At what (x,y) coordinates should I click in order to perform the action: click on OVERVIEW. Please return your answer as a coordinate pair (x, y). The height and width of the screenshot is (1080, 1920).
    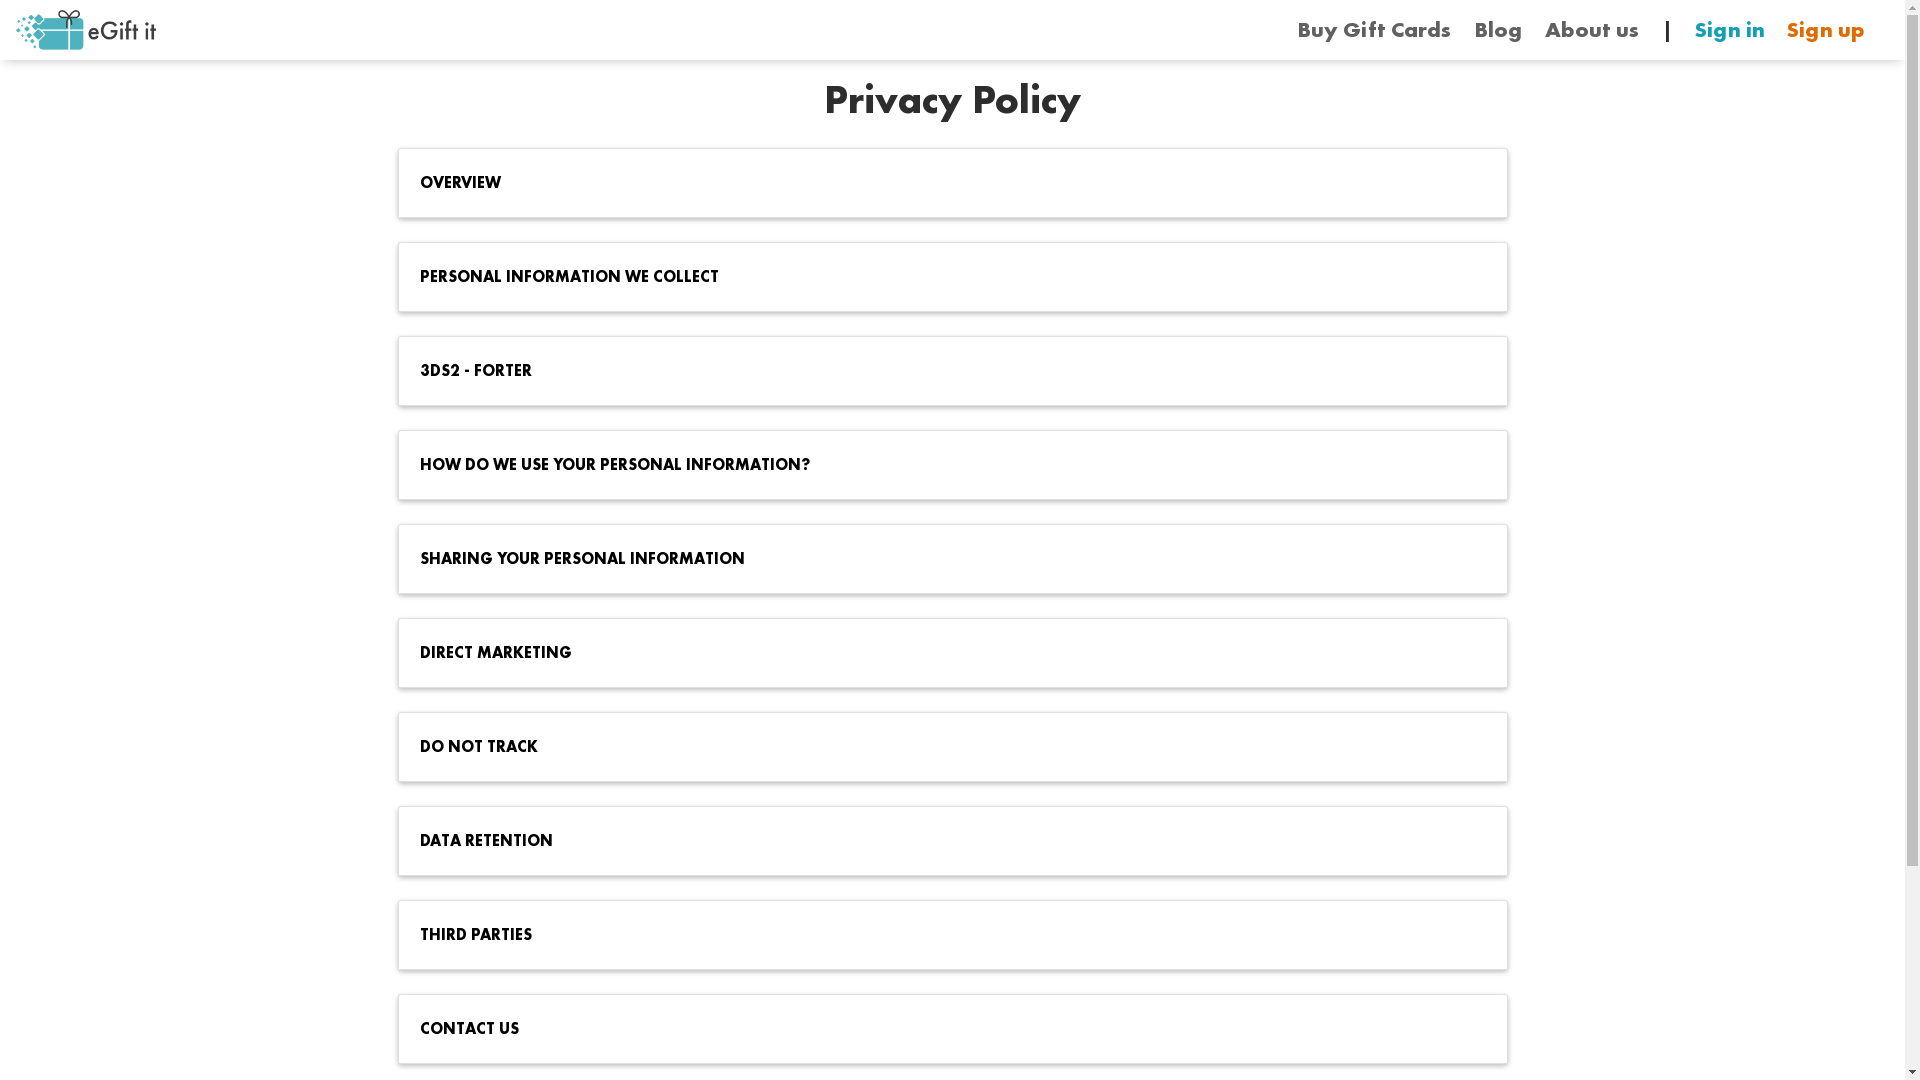
    Looking at the image, I should click on (938, 183).